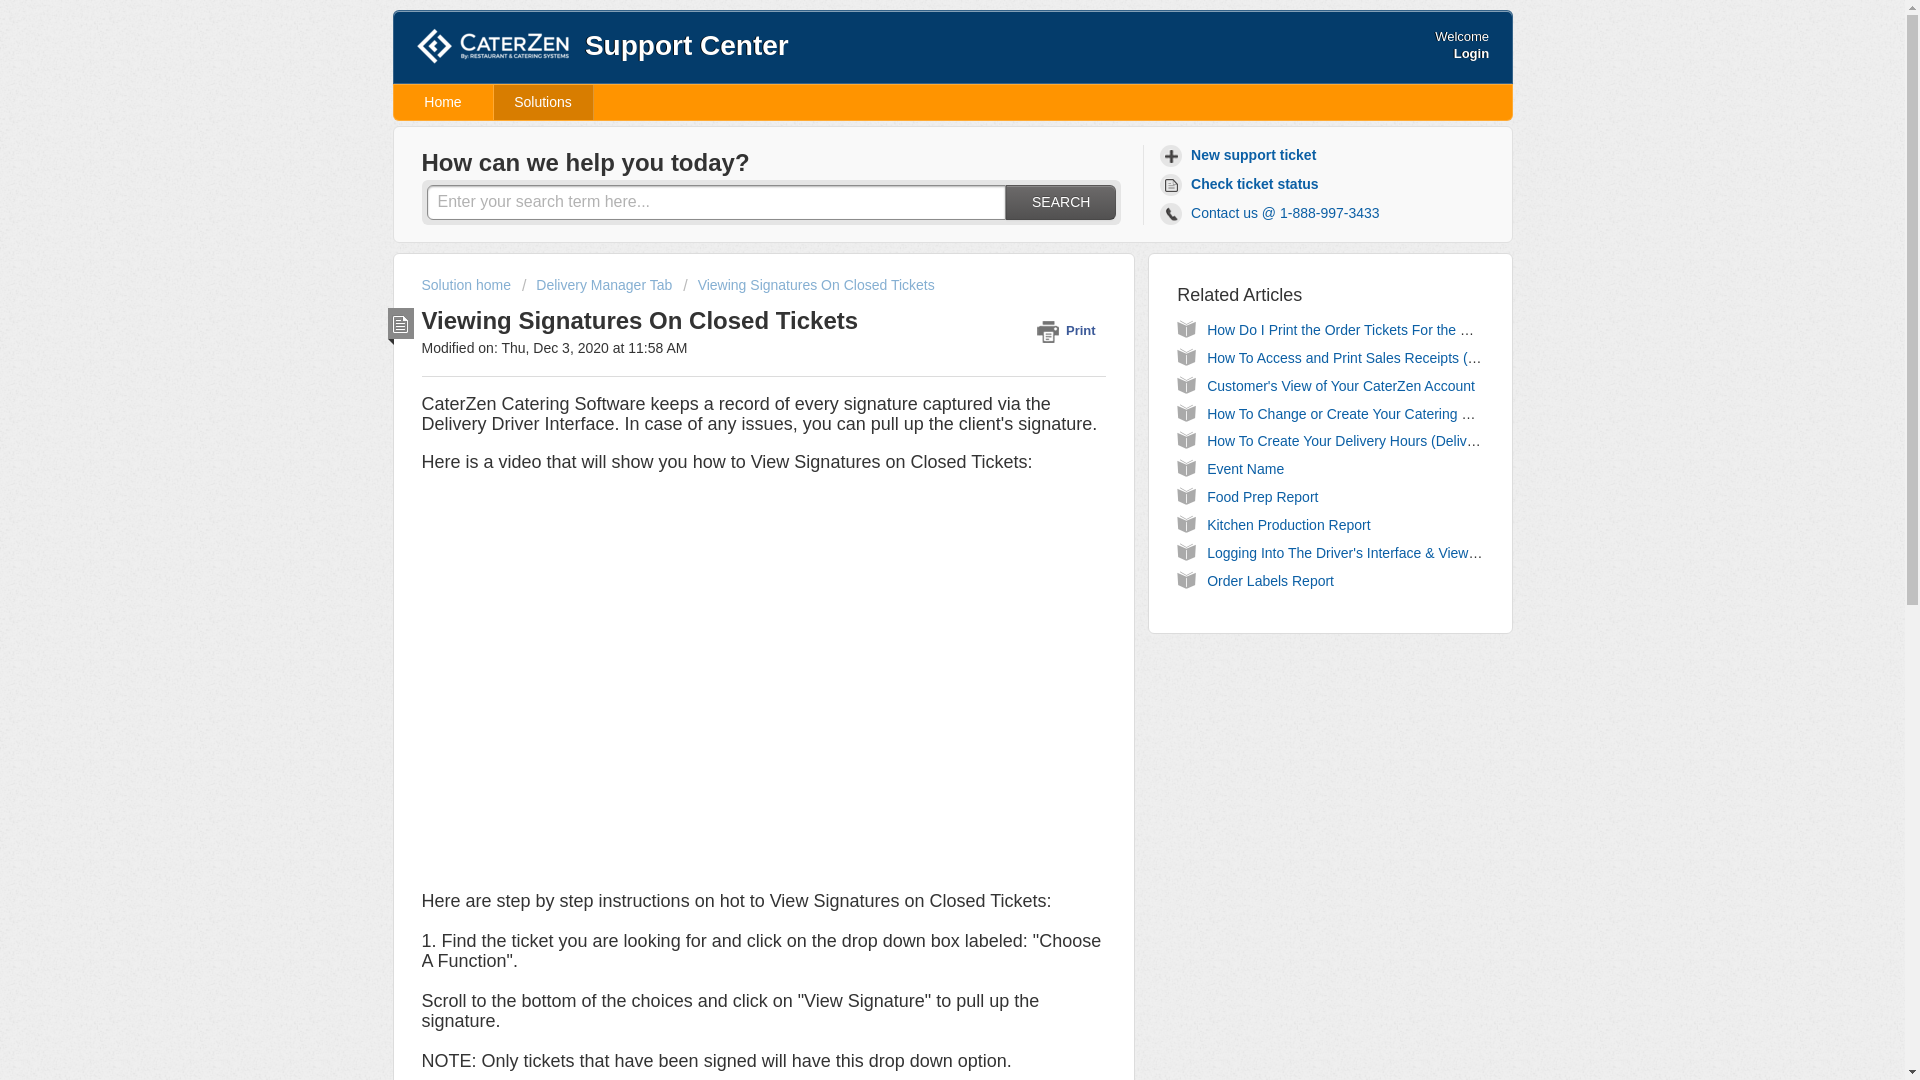 The height and width of the screenshot is (1080, 1920). I want to click on Check ticket status, so click(1242, 184).